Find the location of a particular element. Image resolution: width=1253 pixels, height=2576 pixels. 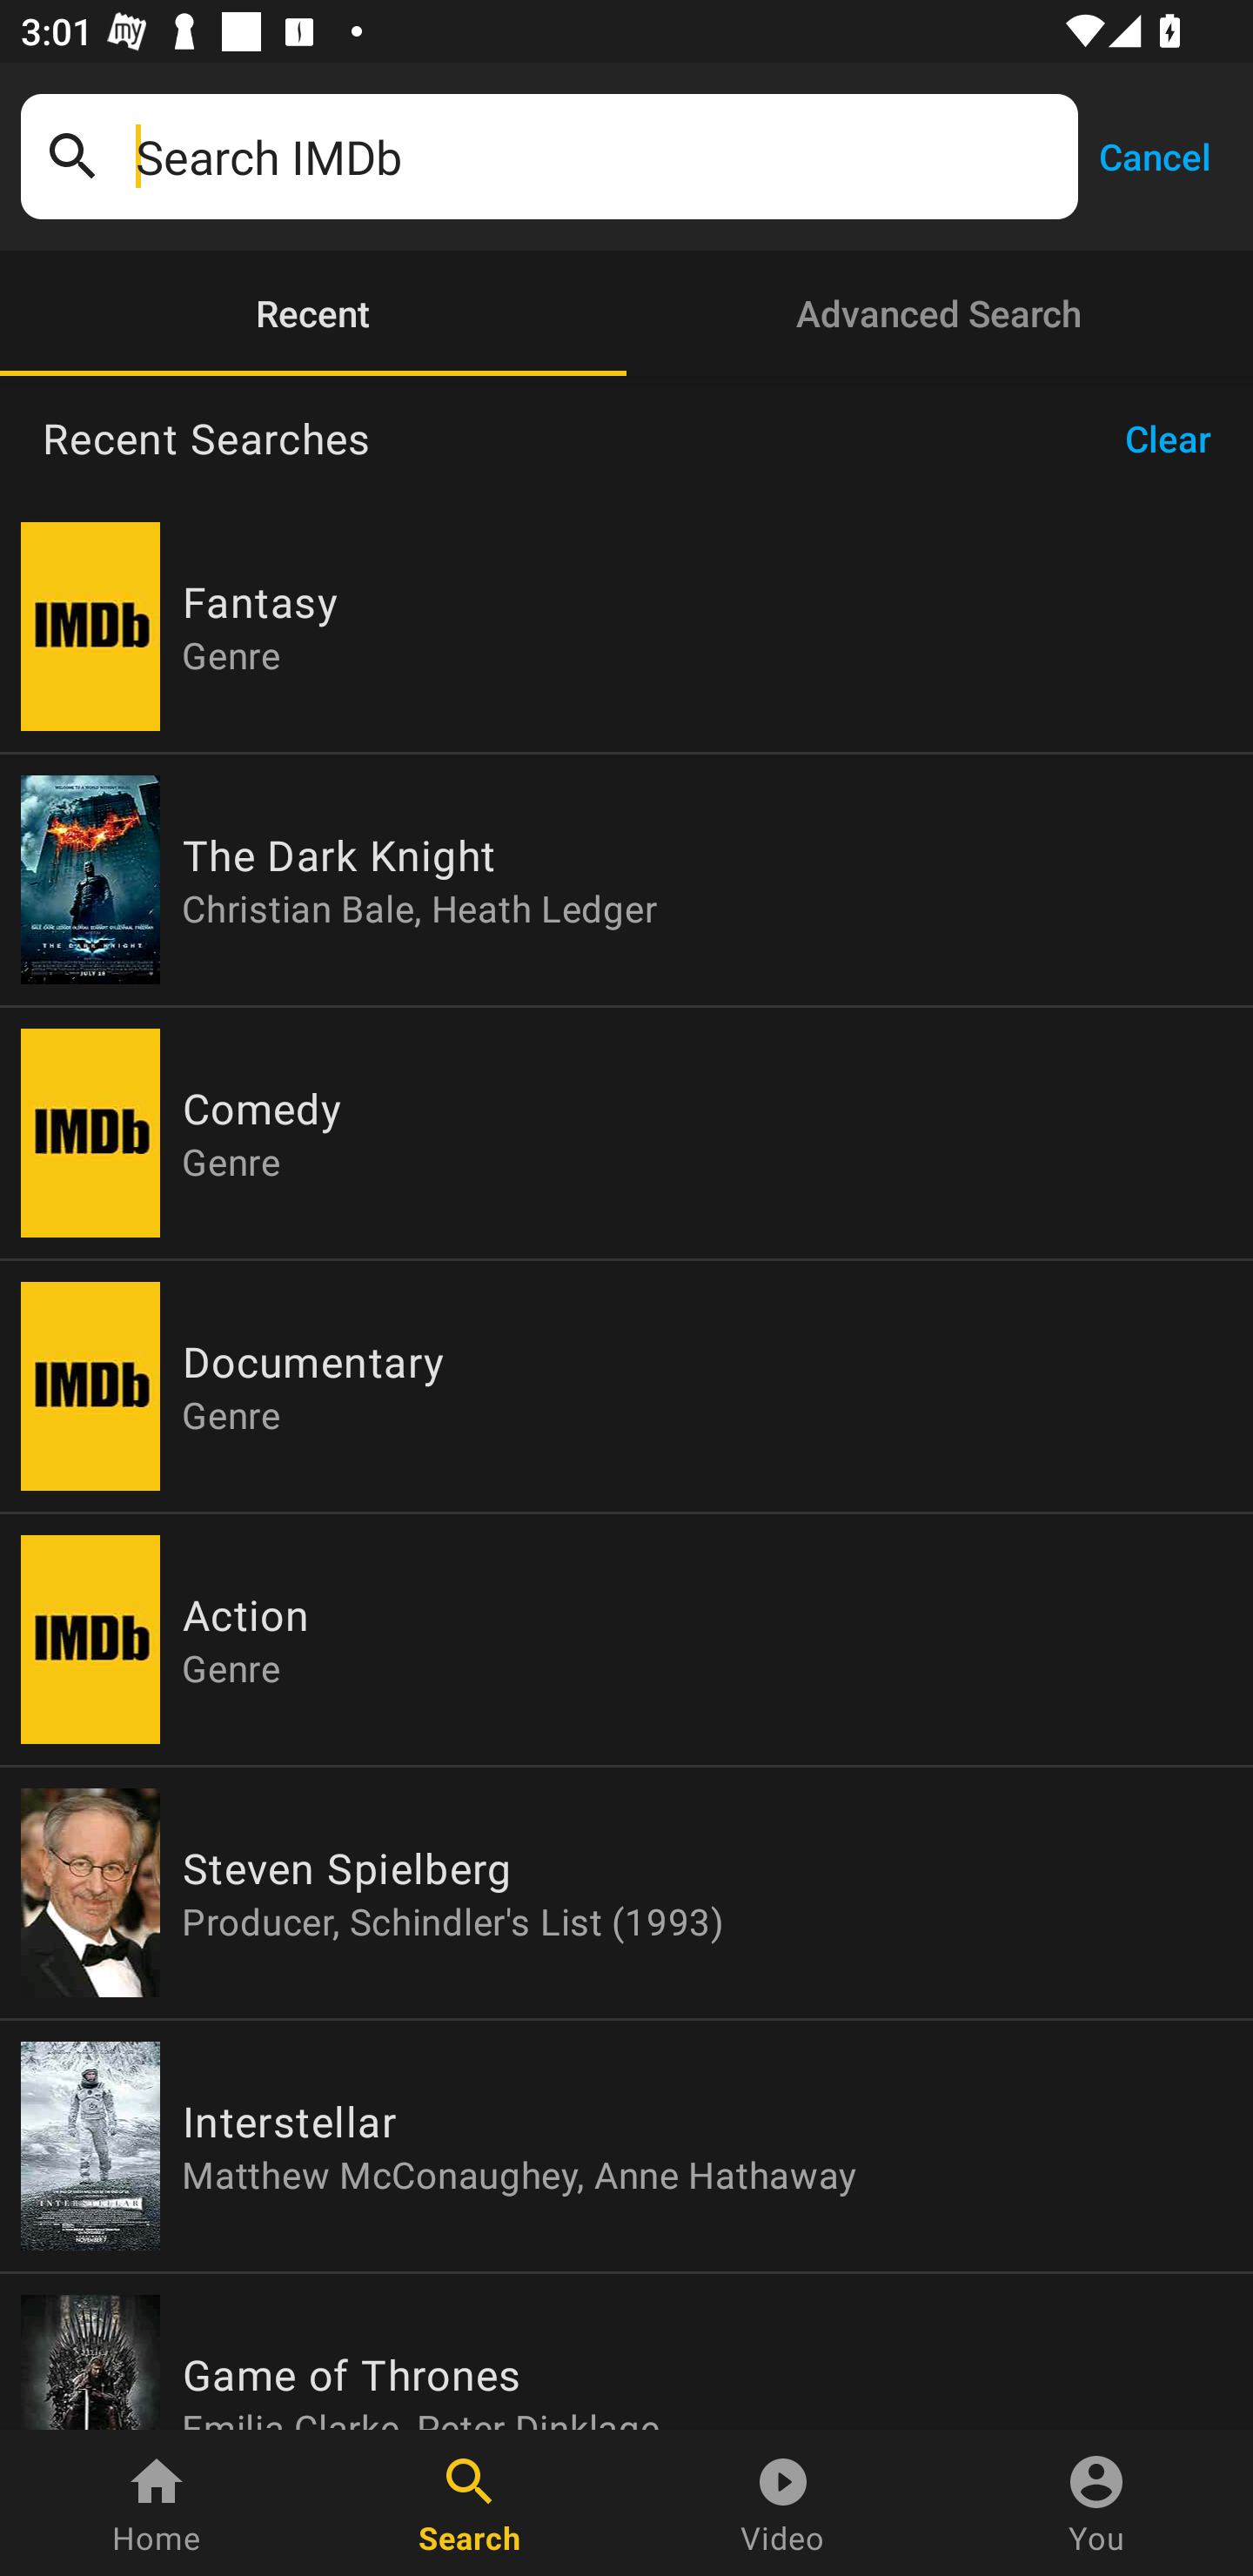

Search IMDb is located at coordinates (596, 157).